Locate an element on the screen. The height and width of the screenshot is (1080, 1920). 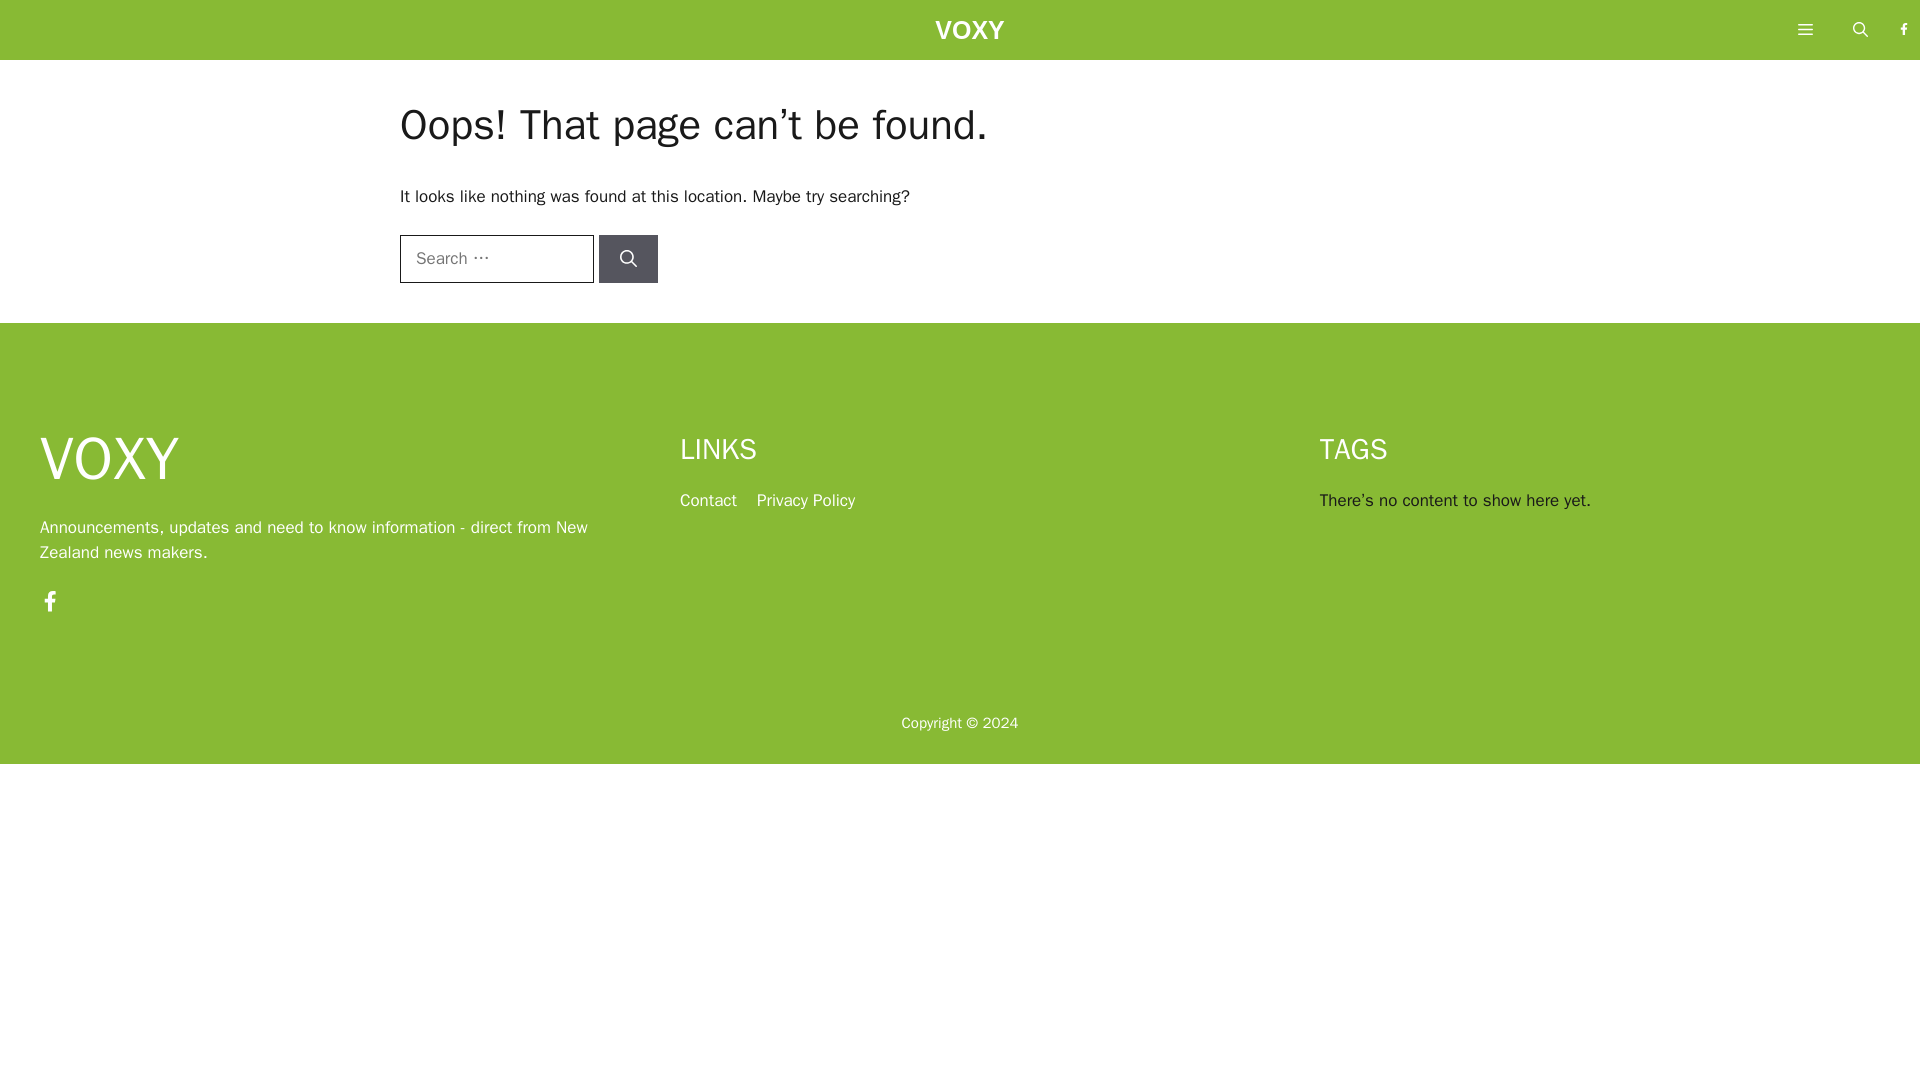
Contact is located at coordinates (708, 500).